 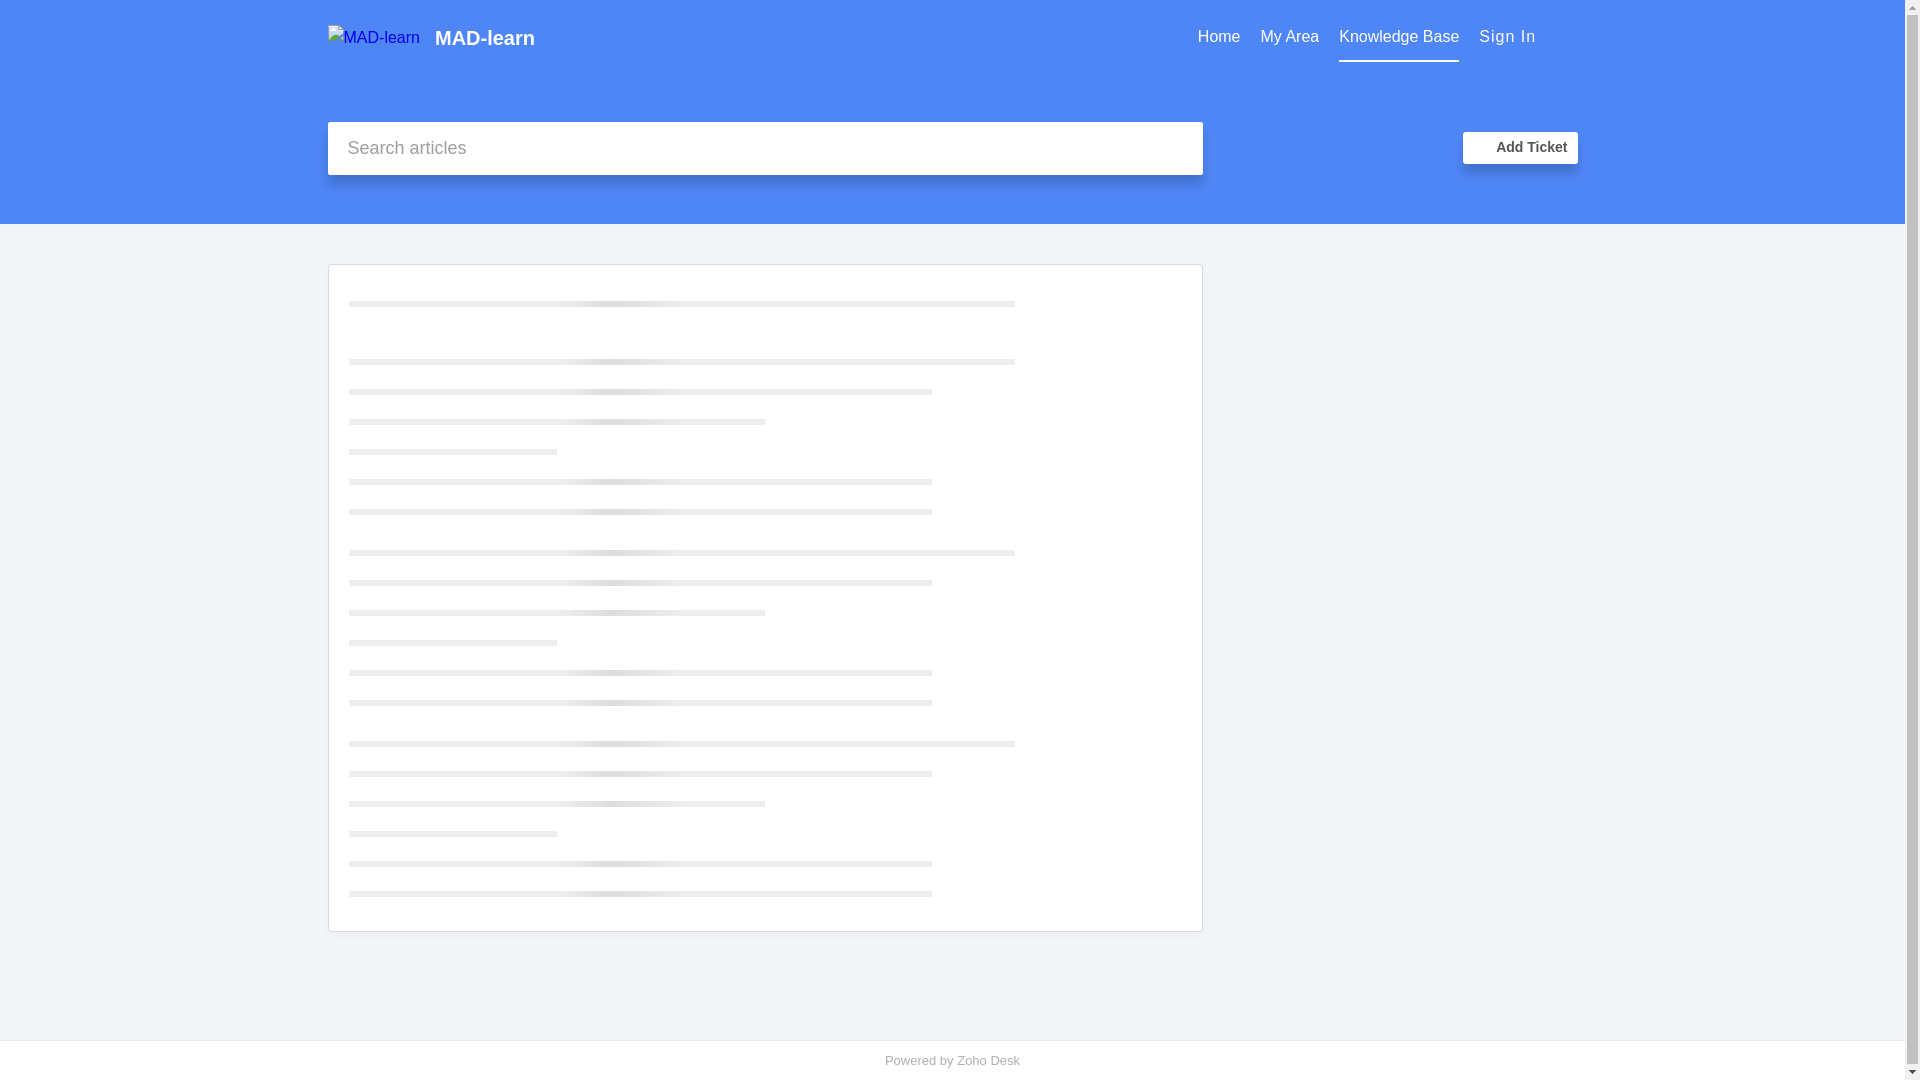 What do you see at coordinates (988, 1060) in the screenshot?
I see `Zoho Desk` at bounding box center [988, 1060].